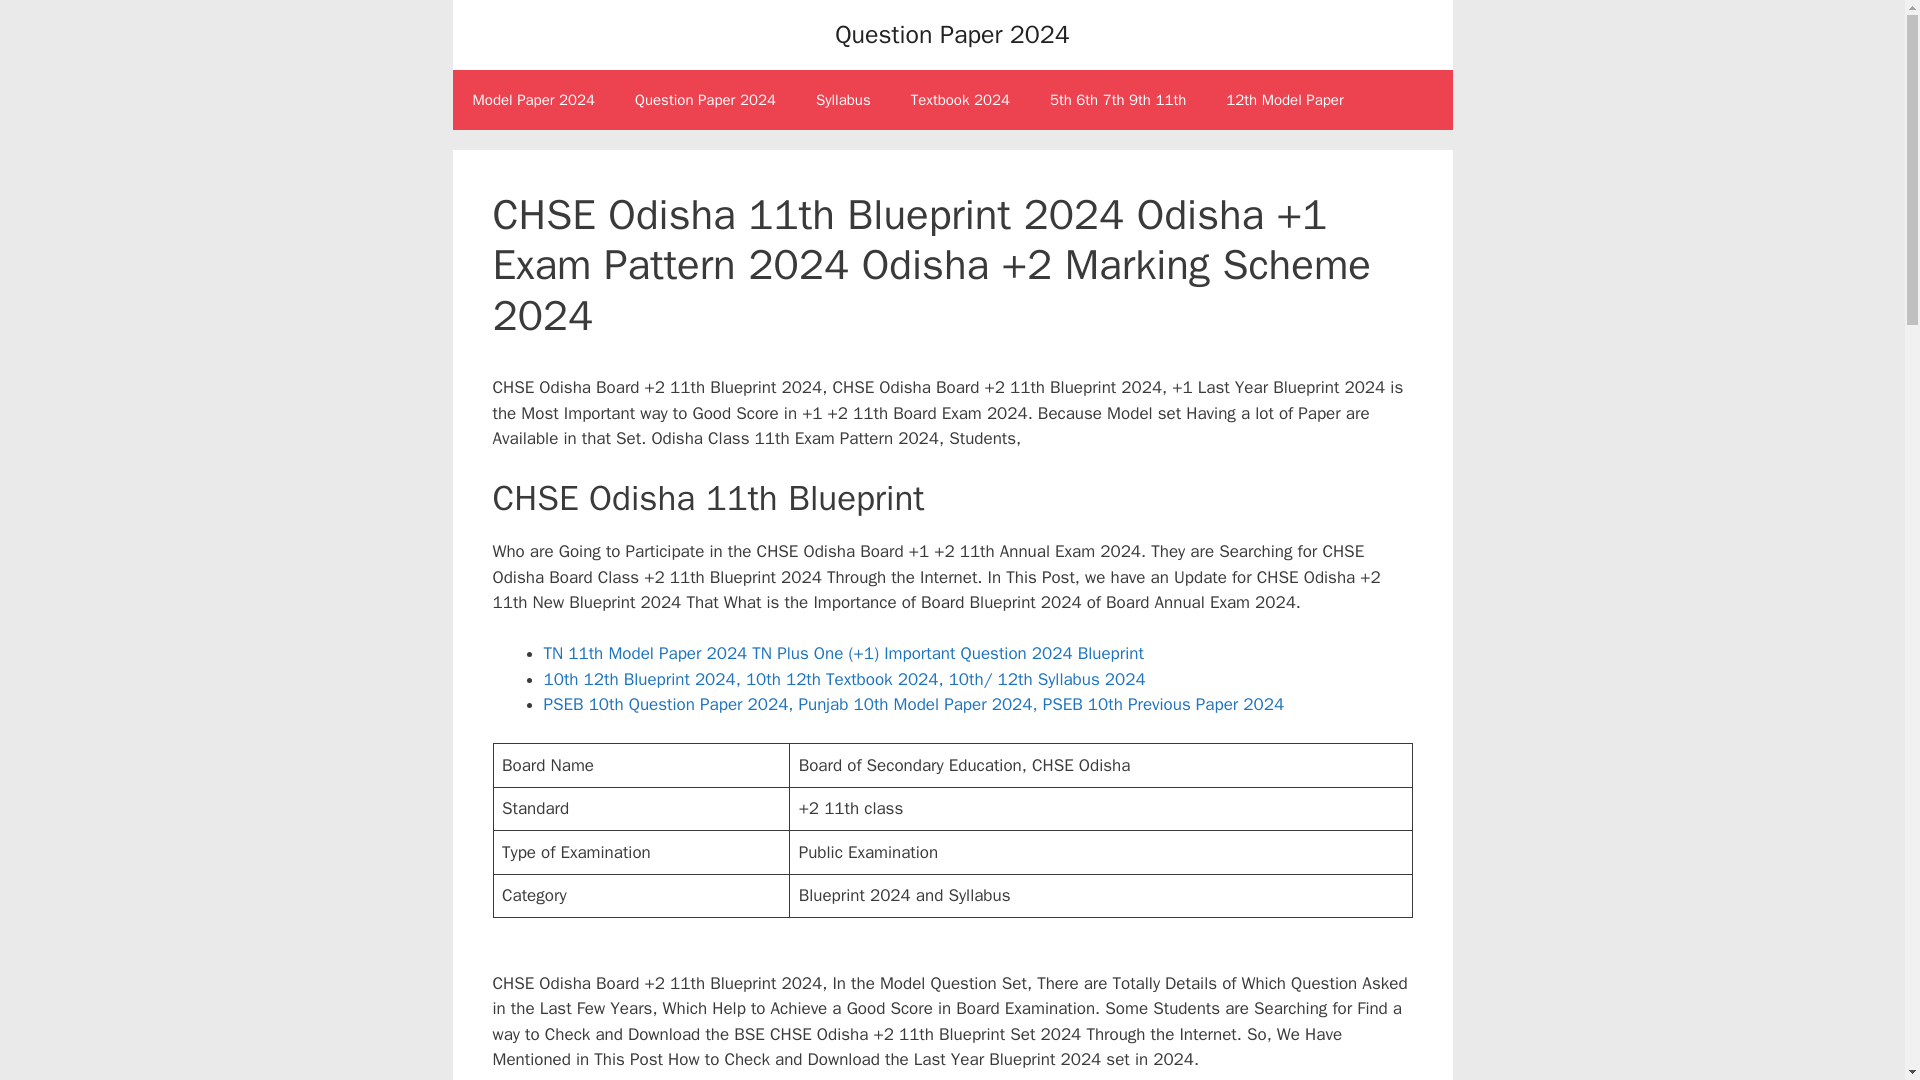  I want to click on 12th Model Paper, so click(1284, 100).